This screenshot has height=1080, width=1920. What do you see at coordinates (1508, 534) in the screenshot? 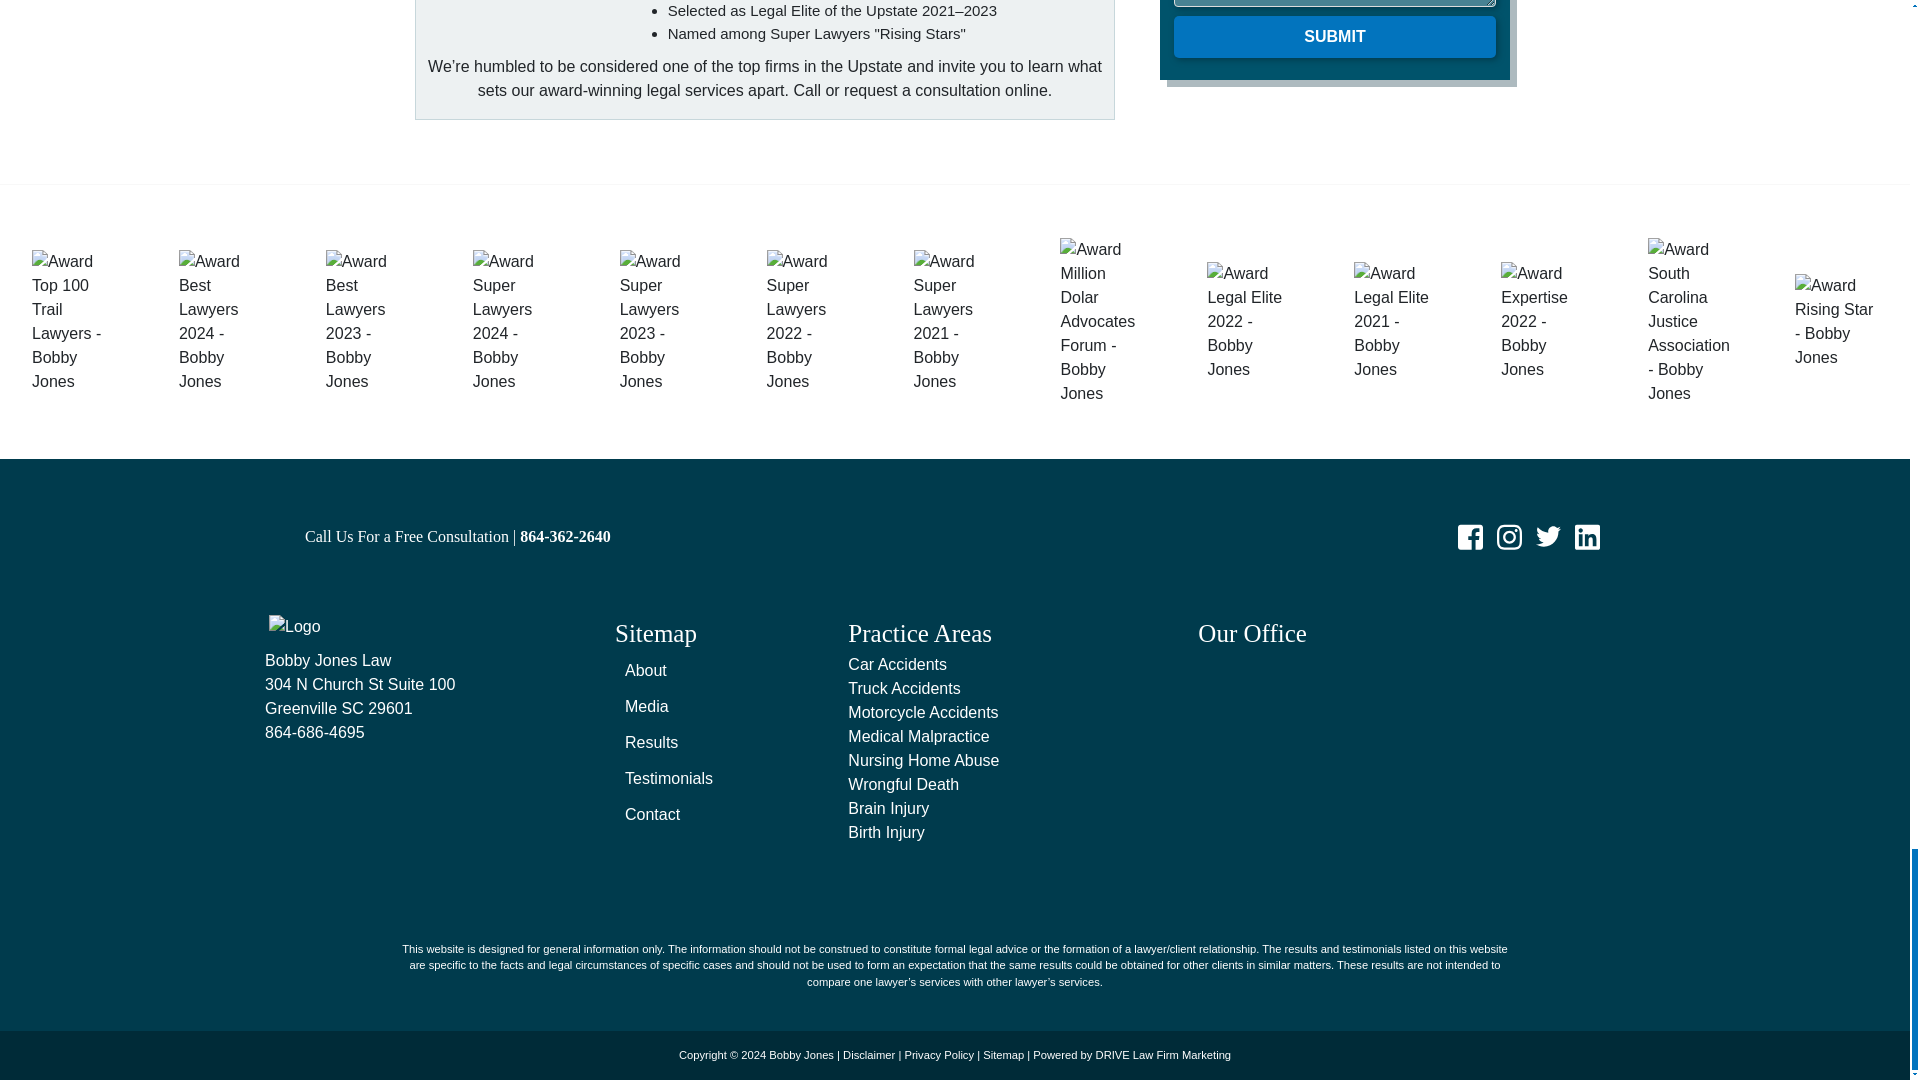
I see `Instagram` at bounding box center [1508, 534].